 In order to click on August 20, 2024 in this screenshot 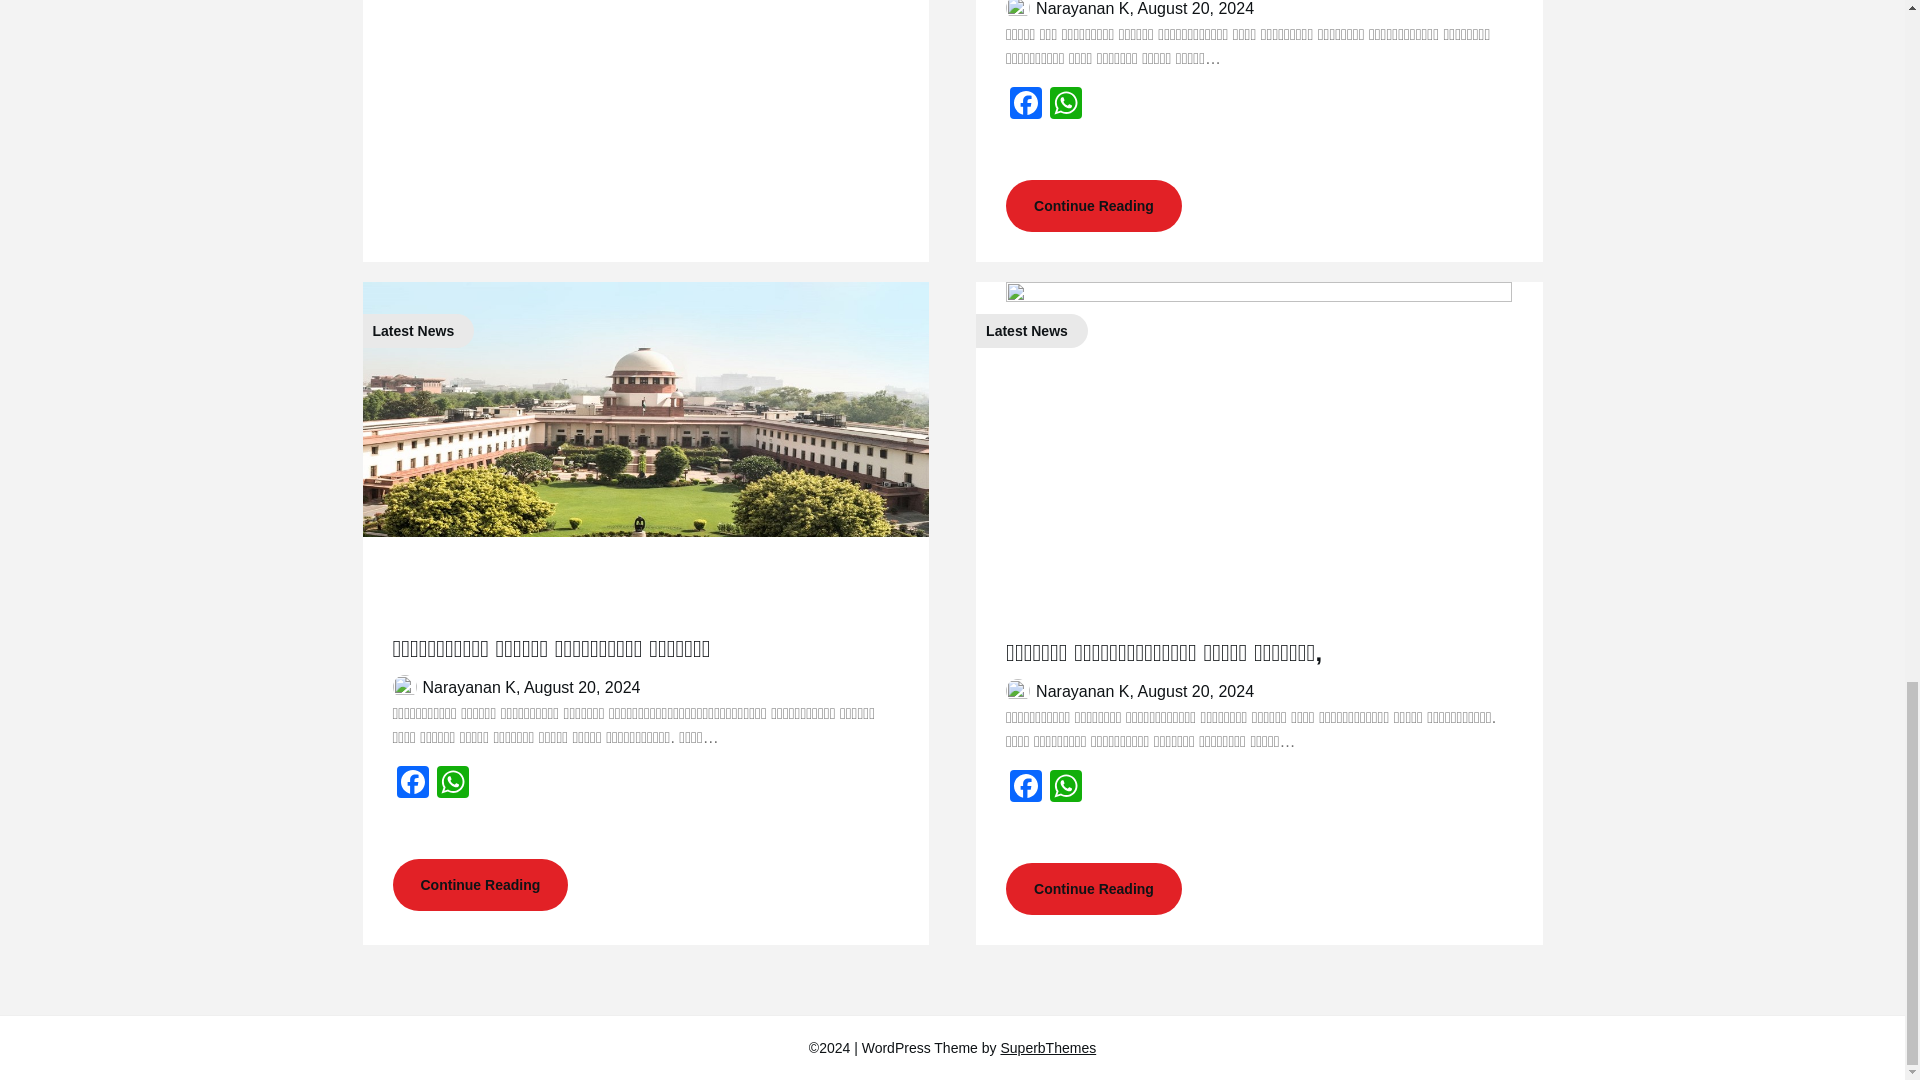, I will do `click(582, 687)`.